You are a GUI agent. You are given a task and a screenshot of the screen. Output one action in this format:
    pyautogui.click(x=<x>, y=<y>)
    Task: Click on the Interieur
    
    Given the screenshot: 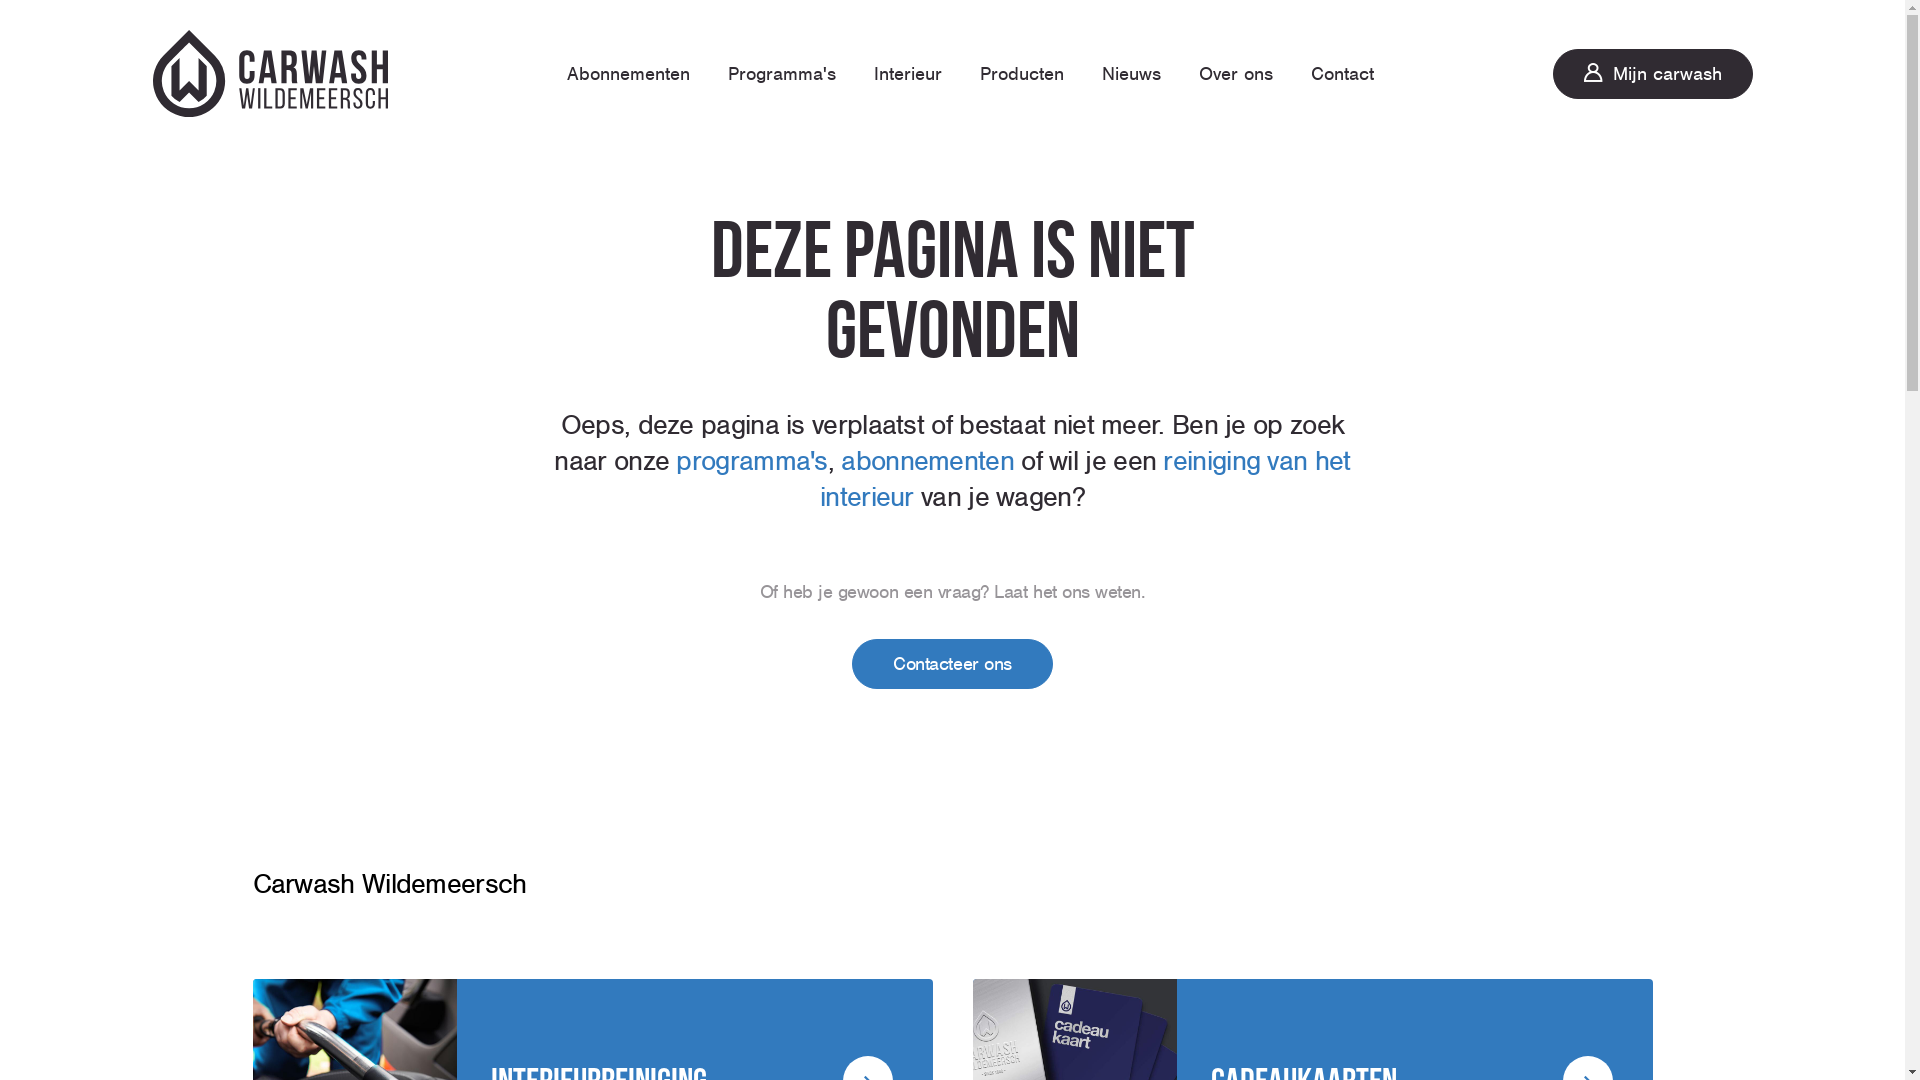 What is the action you would take?
    pyautogui.click(x=908, y=74)
    